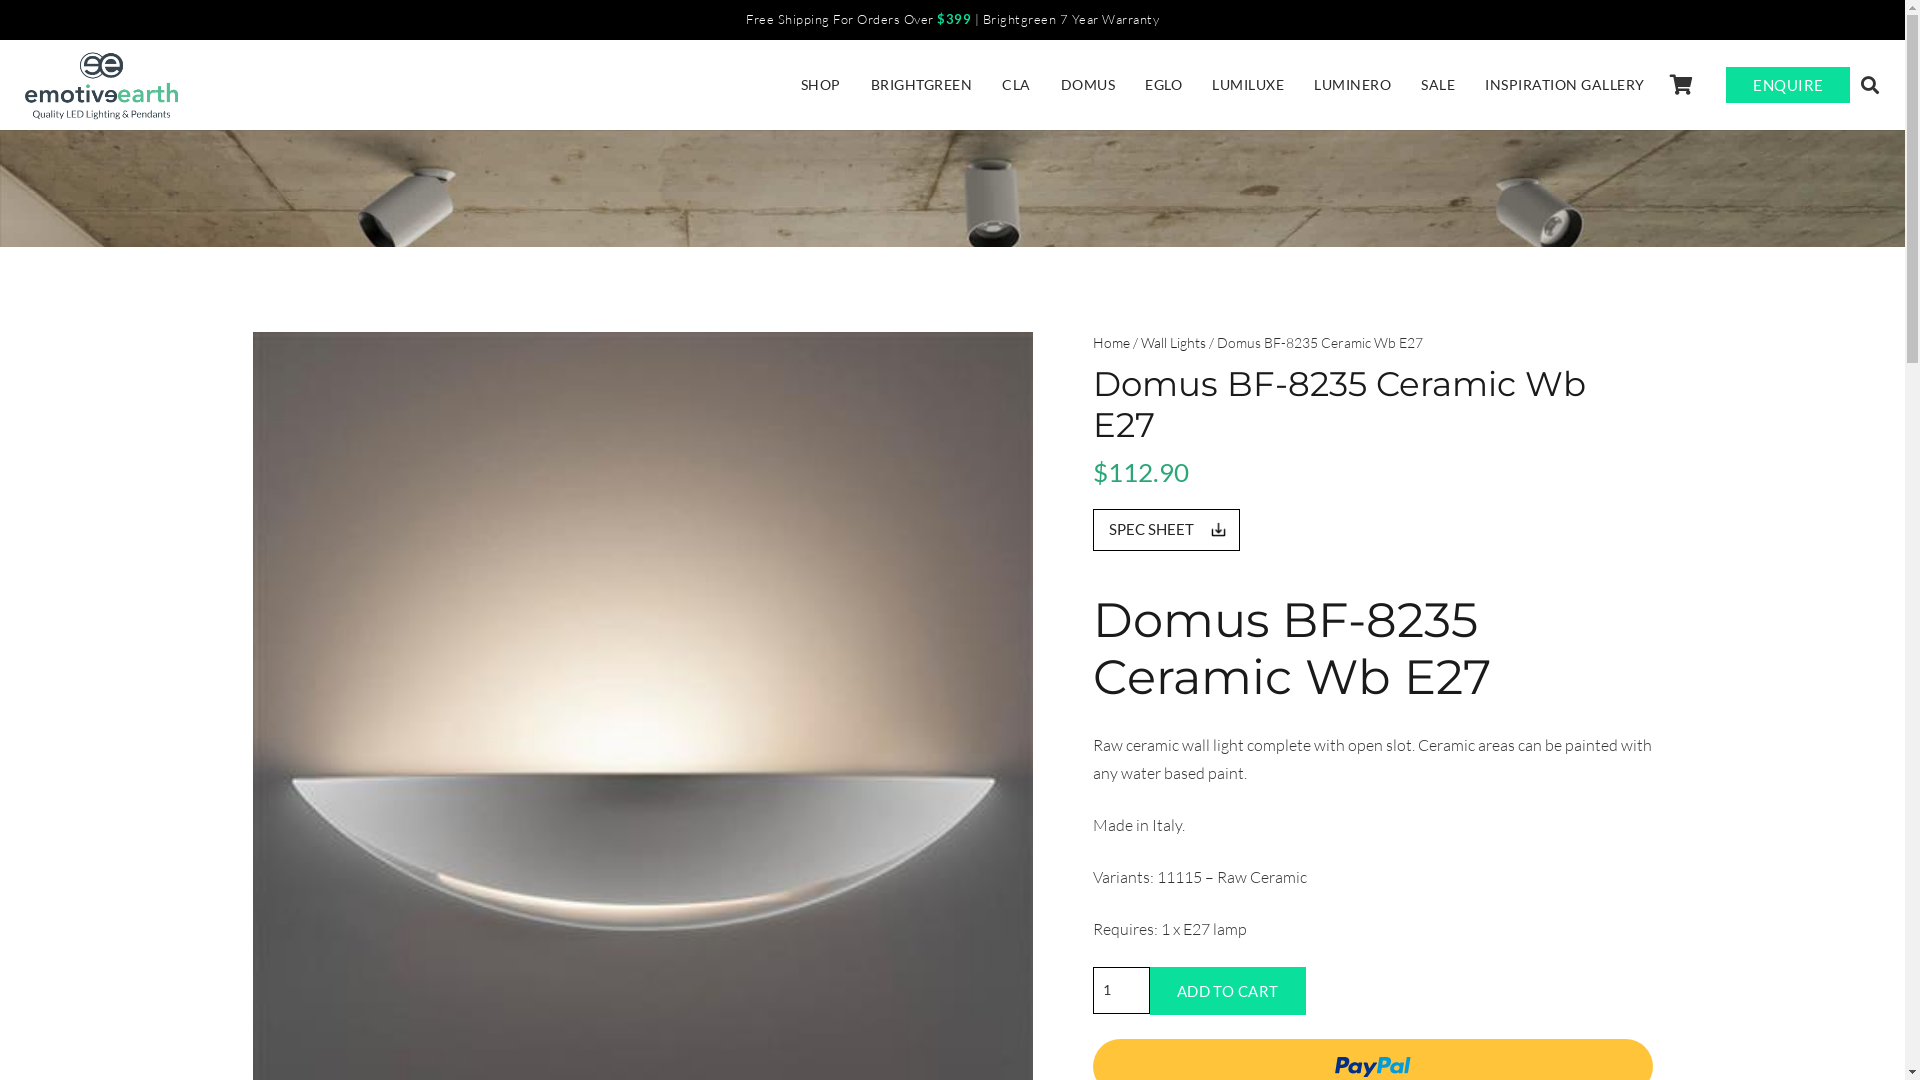 The image size is (1920, 1080). What do you see at coordinates (1016, 85) in the screenshot?
I see `CLA` at bounding box center [1016, 85].